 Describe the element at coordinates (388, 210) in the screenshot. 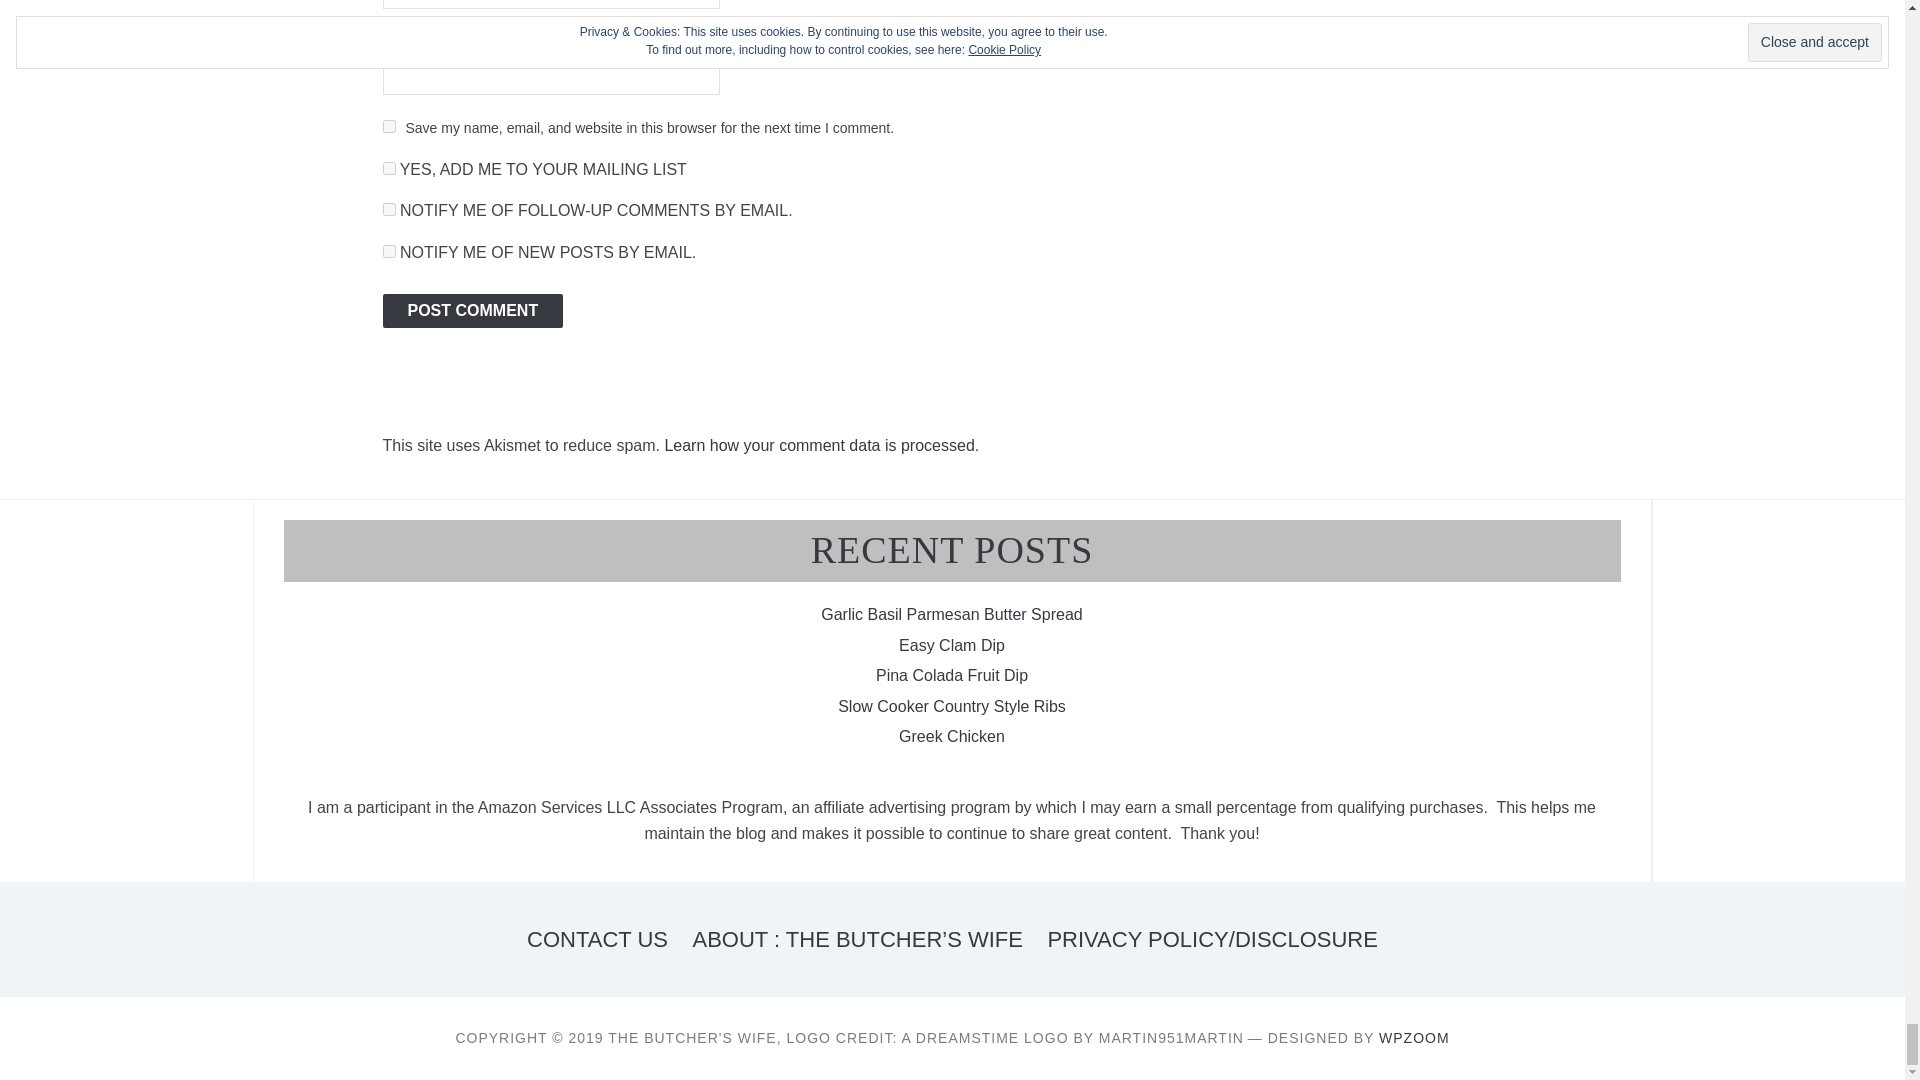

I see `subscribe` at that location.